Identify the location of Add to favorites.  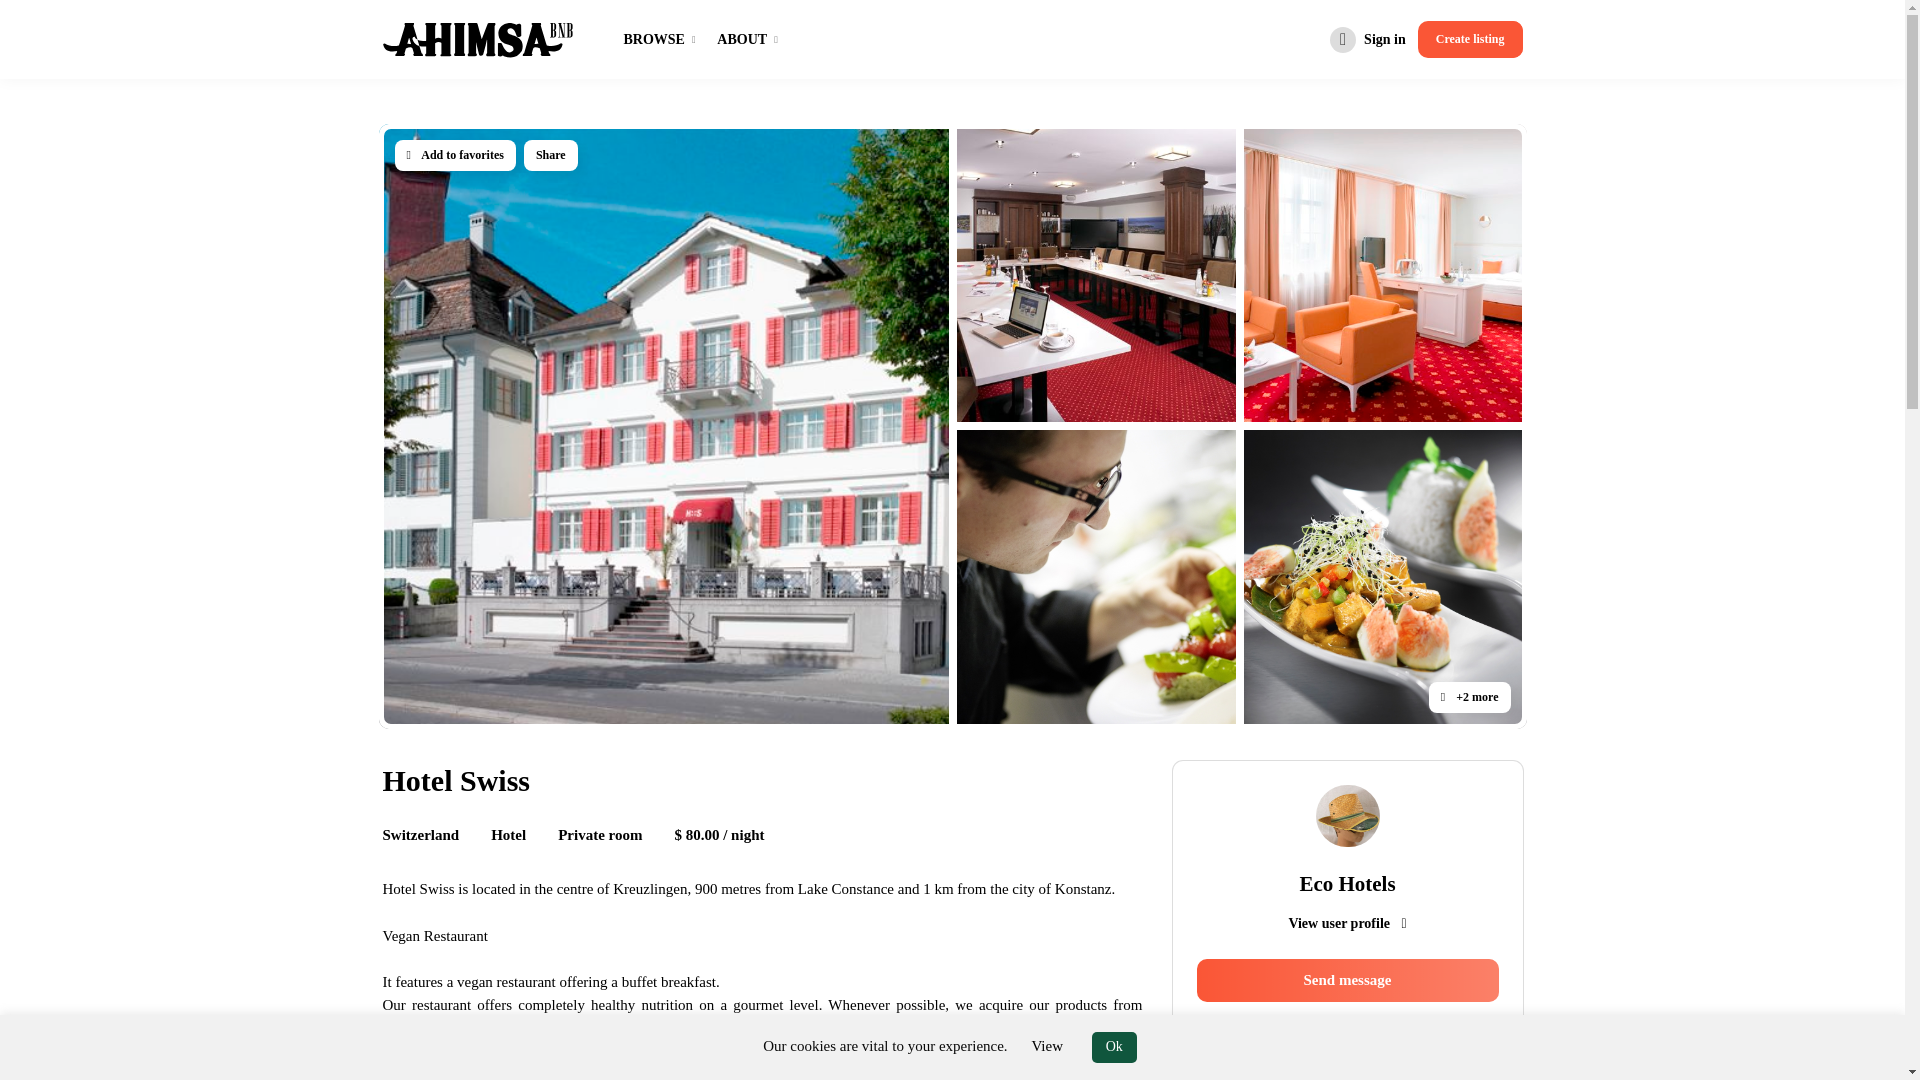
(454, 155).